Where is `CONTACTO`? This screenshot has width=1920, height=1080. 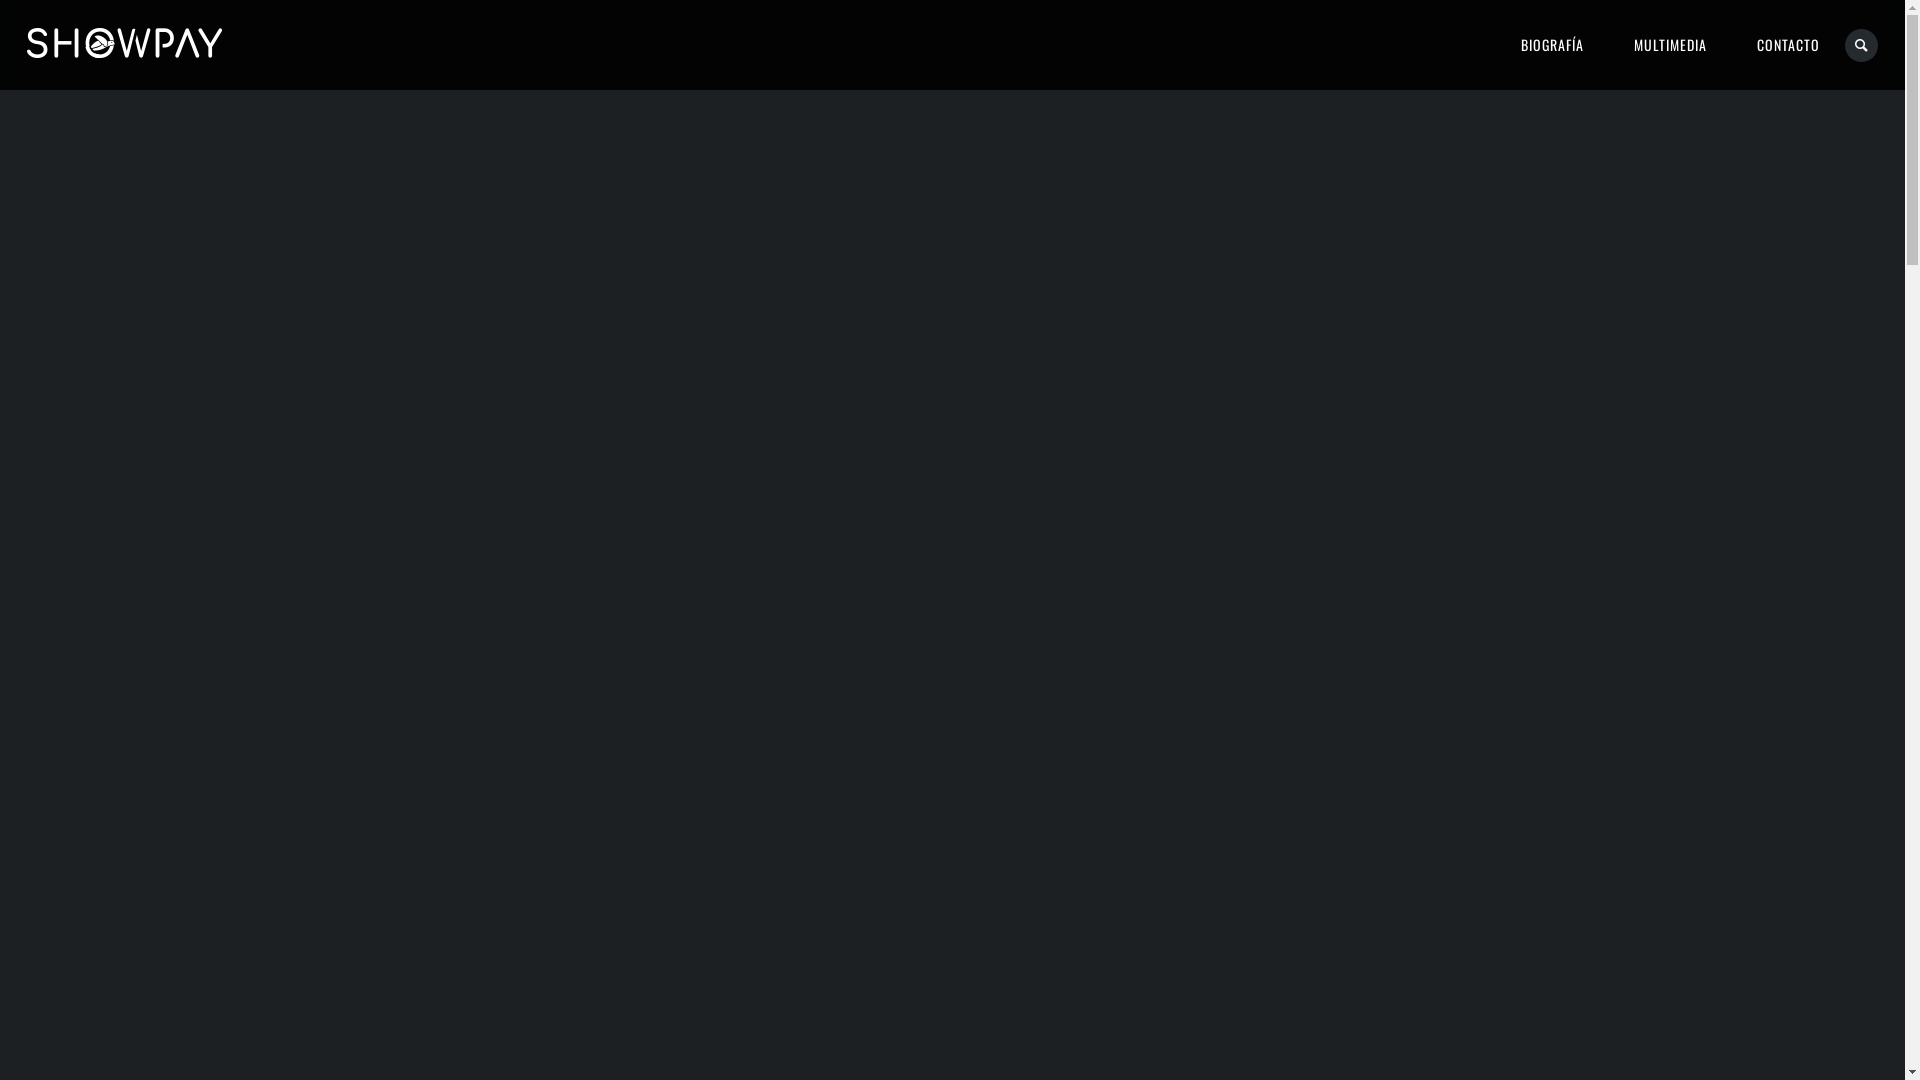
CONTACTO is located at coordinates (1788, 45).